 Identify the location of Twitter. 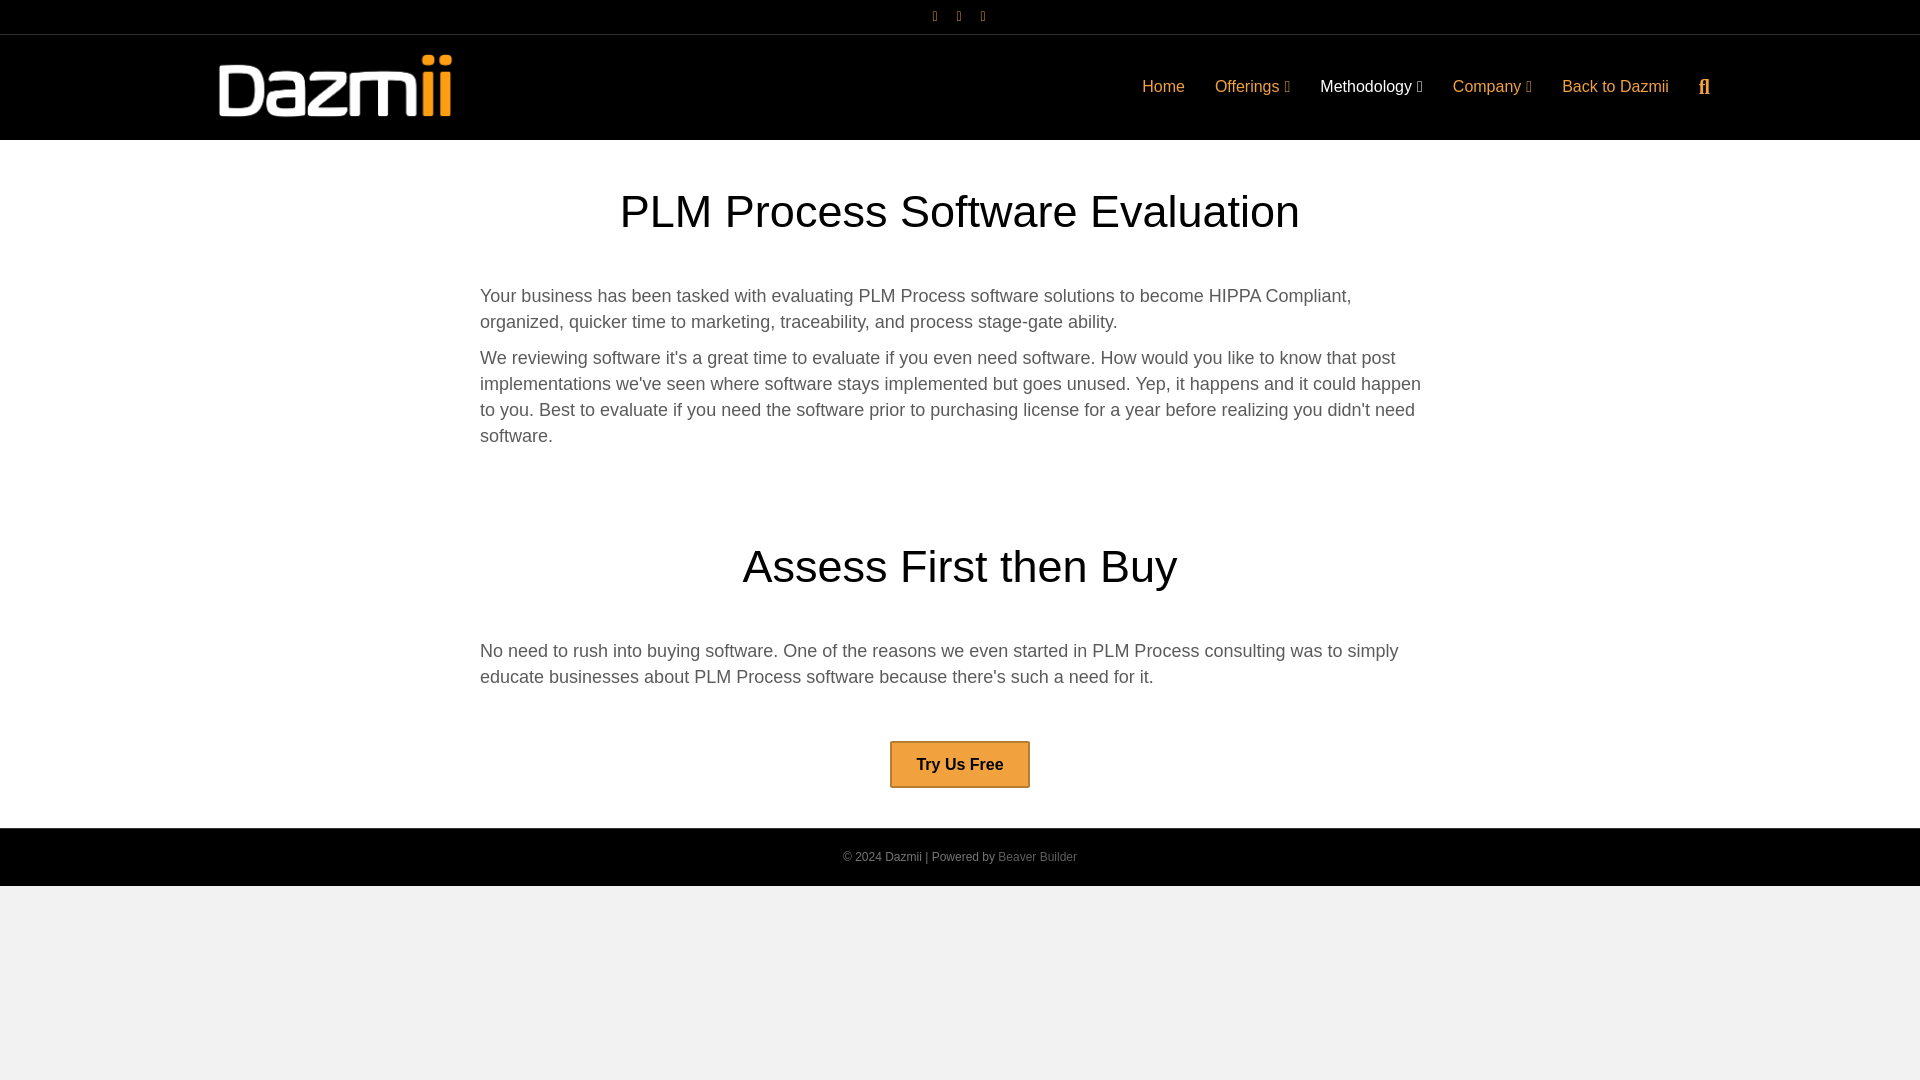
(958, 15).